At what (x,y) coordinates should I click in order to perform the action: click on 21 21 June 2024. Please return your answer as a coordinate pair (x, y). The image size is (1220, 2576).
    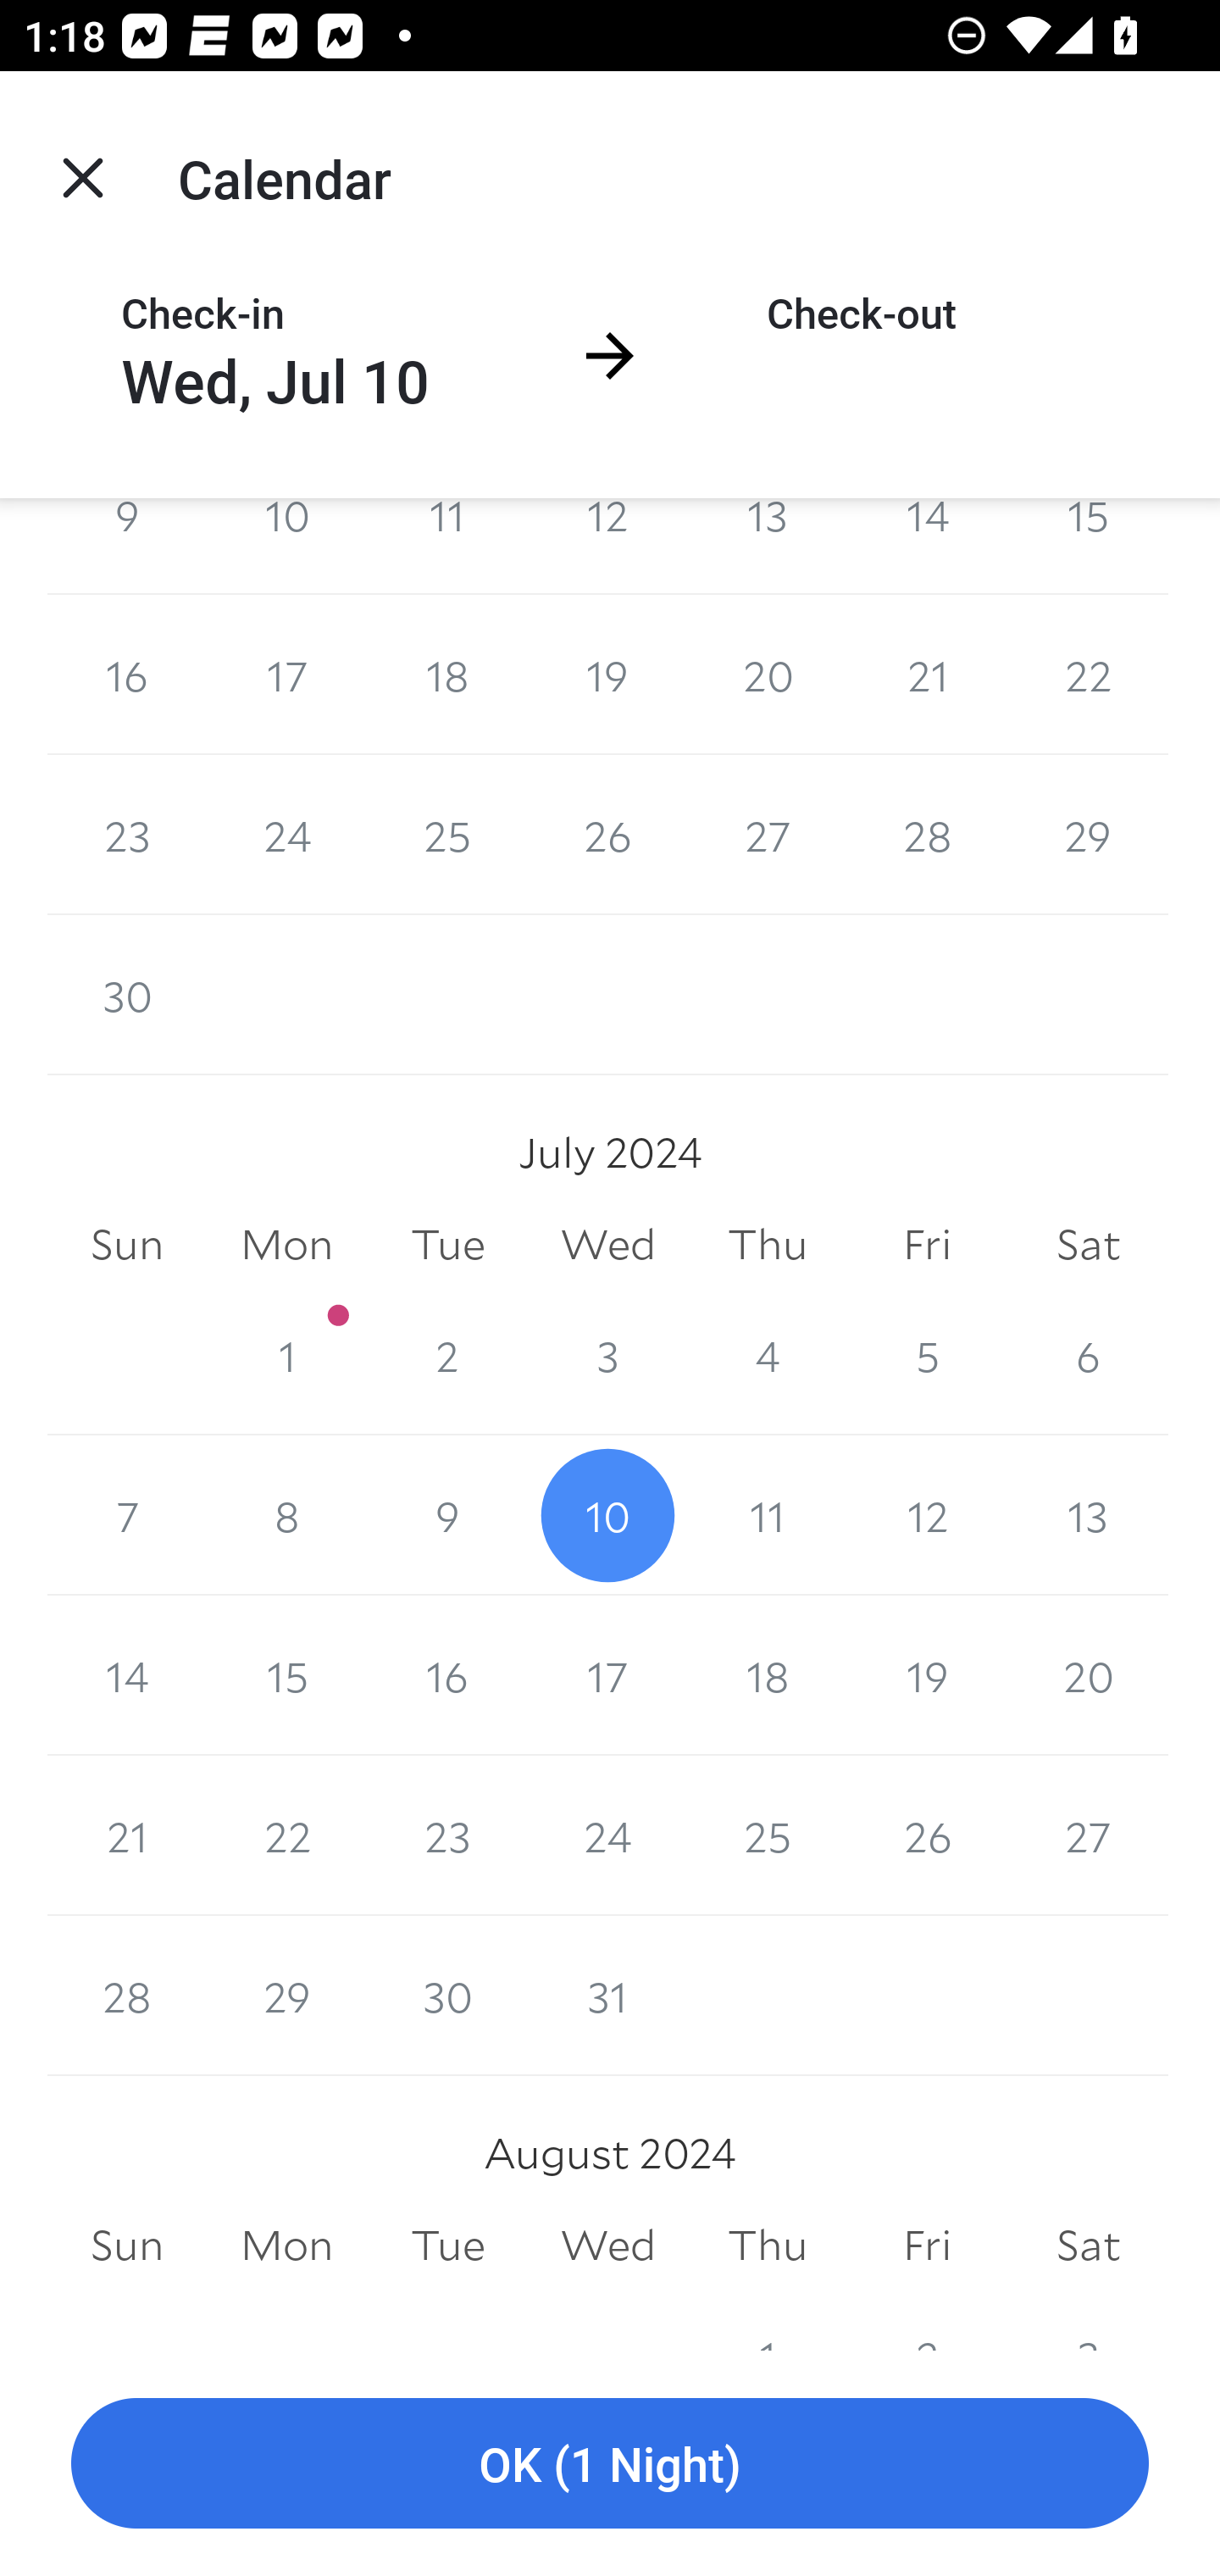
    Looking at the image, I should click on (927, 675).